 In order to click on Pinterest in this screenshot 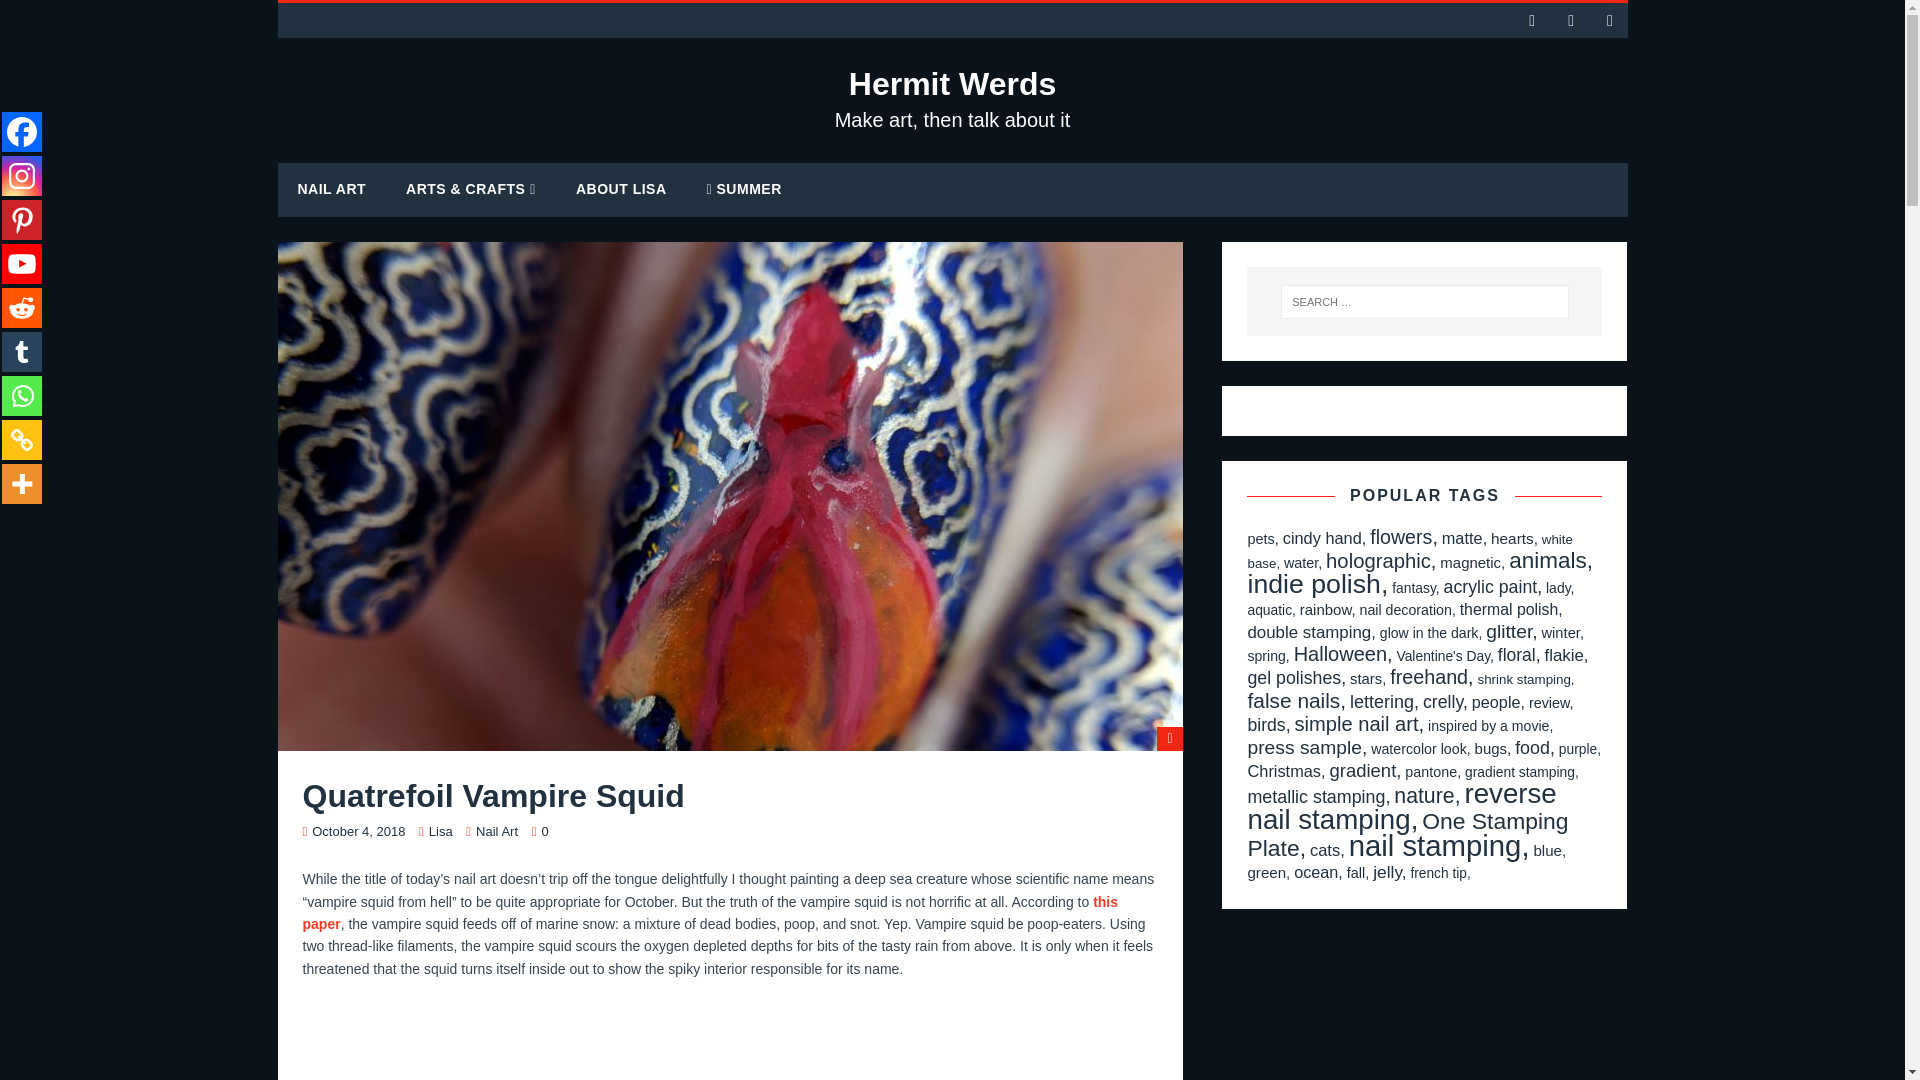, I will do `click(22, 219)`.